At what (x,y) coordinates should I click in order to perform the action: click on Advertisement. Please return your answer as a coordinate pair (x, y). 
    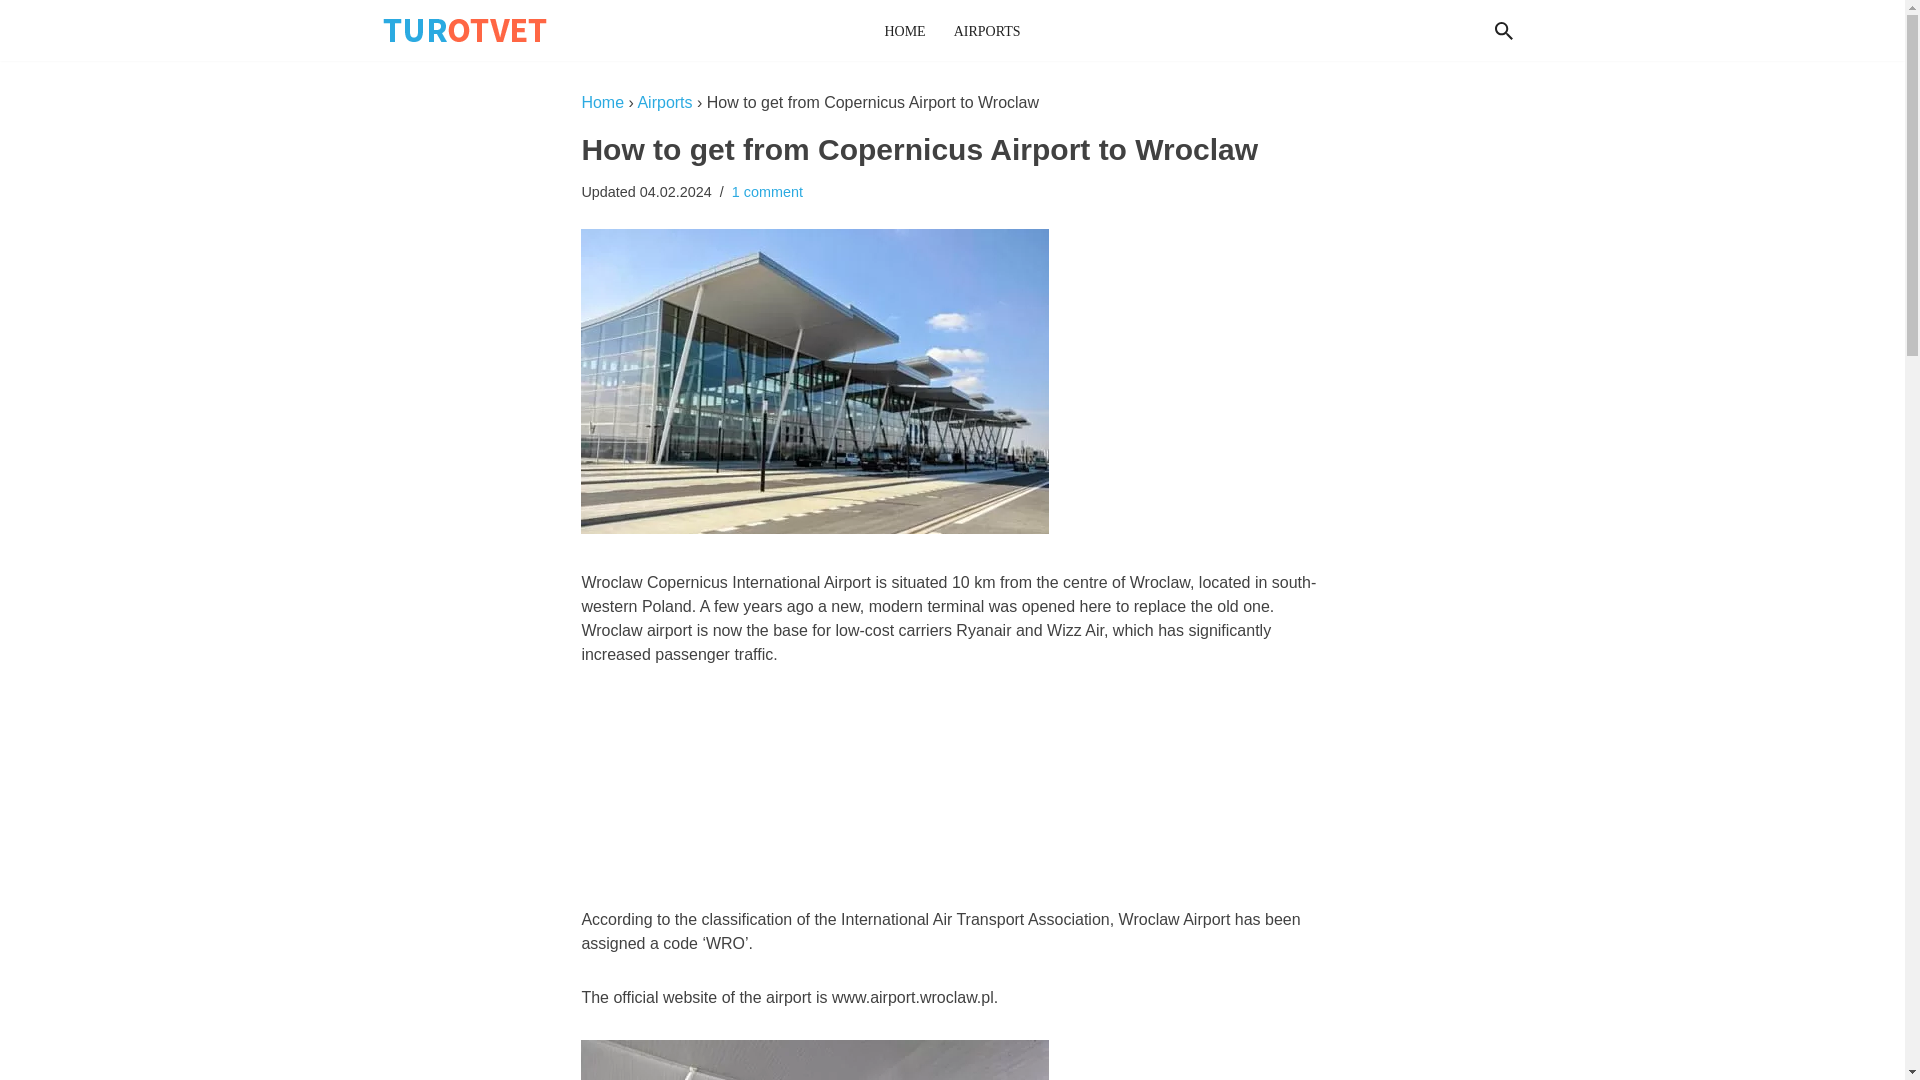
    Looking at the image, I should click on (952, 790).